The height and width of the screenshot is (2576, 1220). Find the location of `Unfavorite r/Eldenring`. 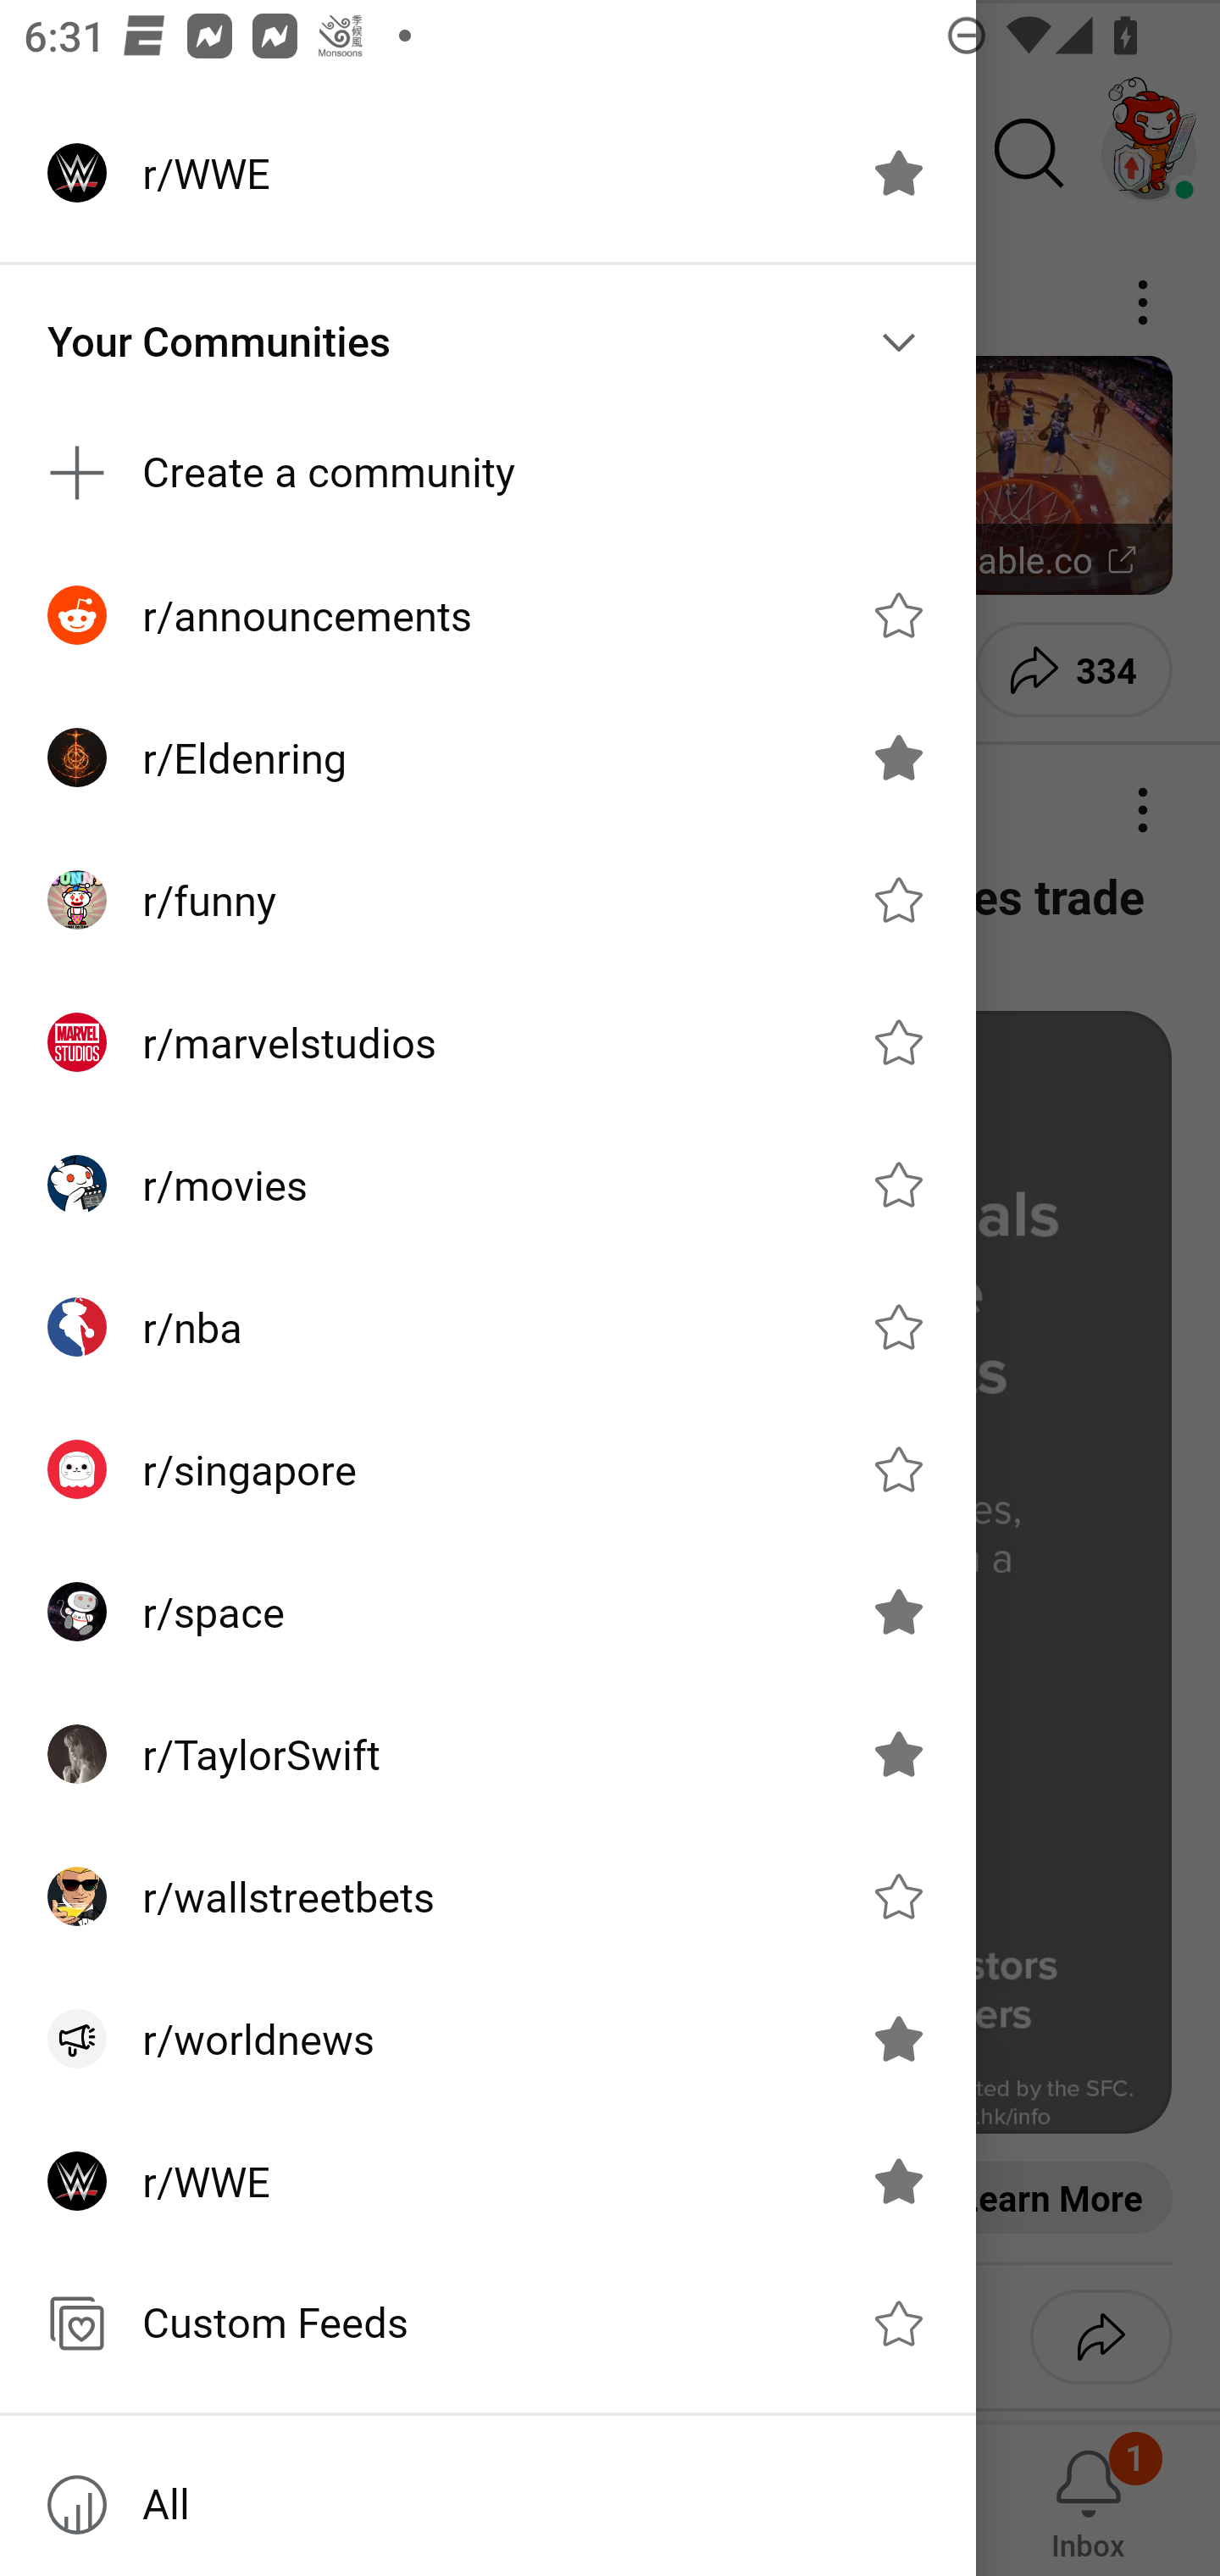

Unfavorite r/Eldenring is located at coordinates (898, 757).